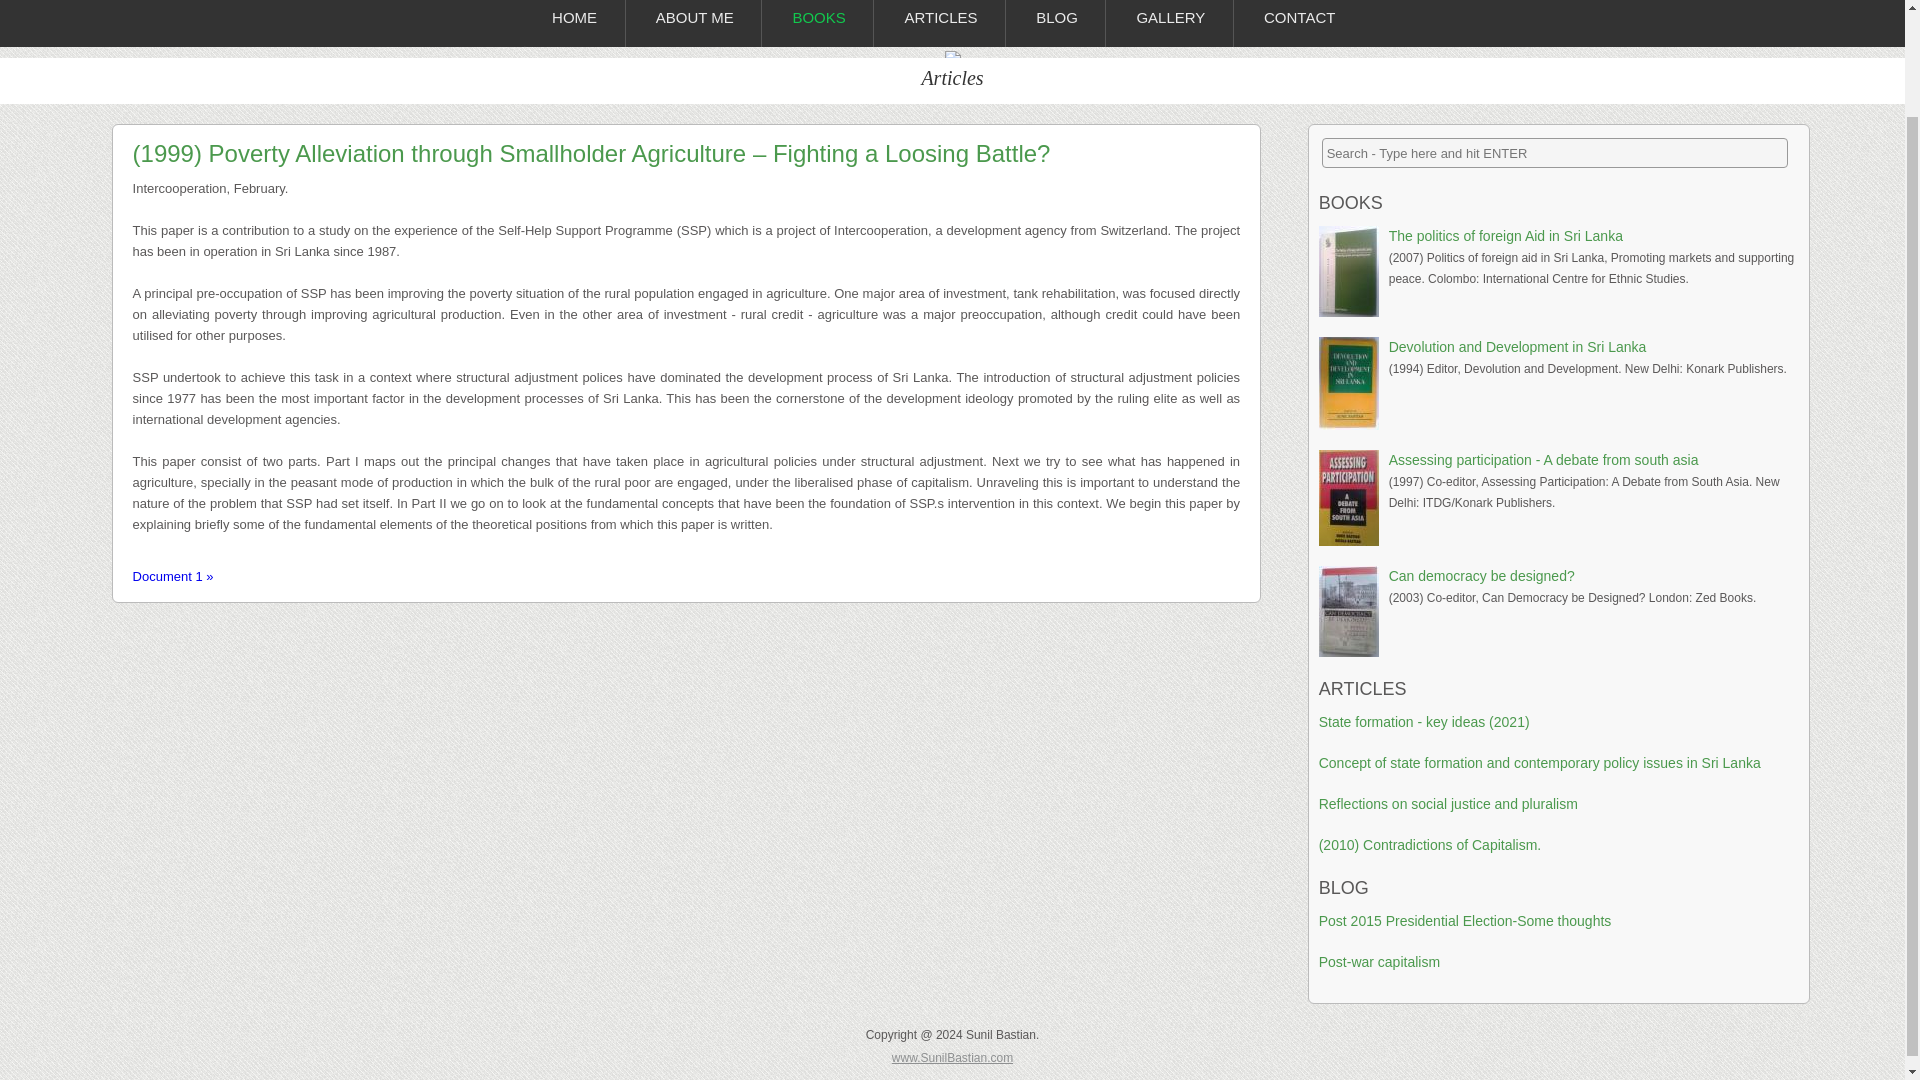  What do you see at coordinates (940, 24) in the screenshot?
I see `ARTICLES` at bounding box center [940, 24].